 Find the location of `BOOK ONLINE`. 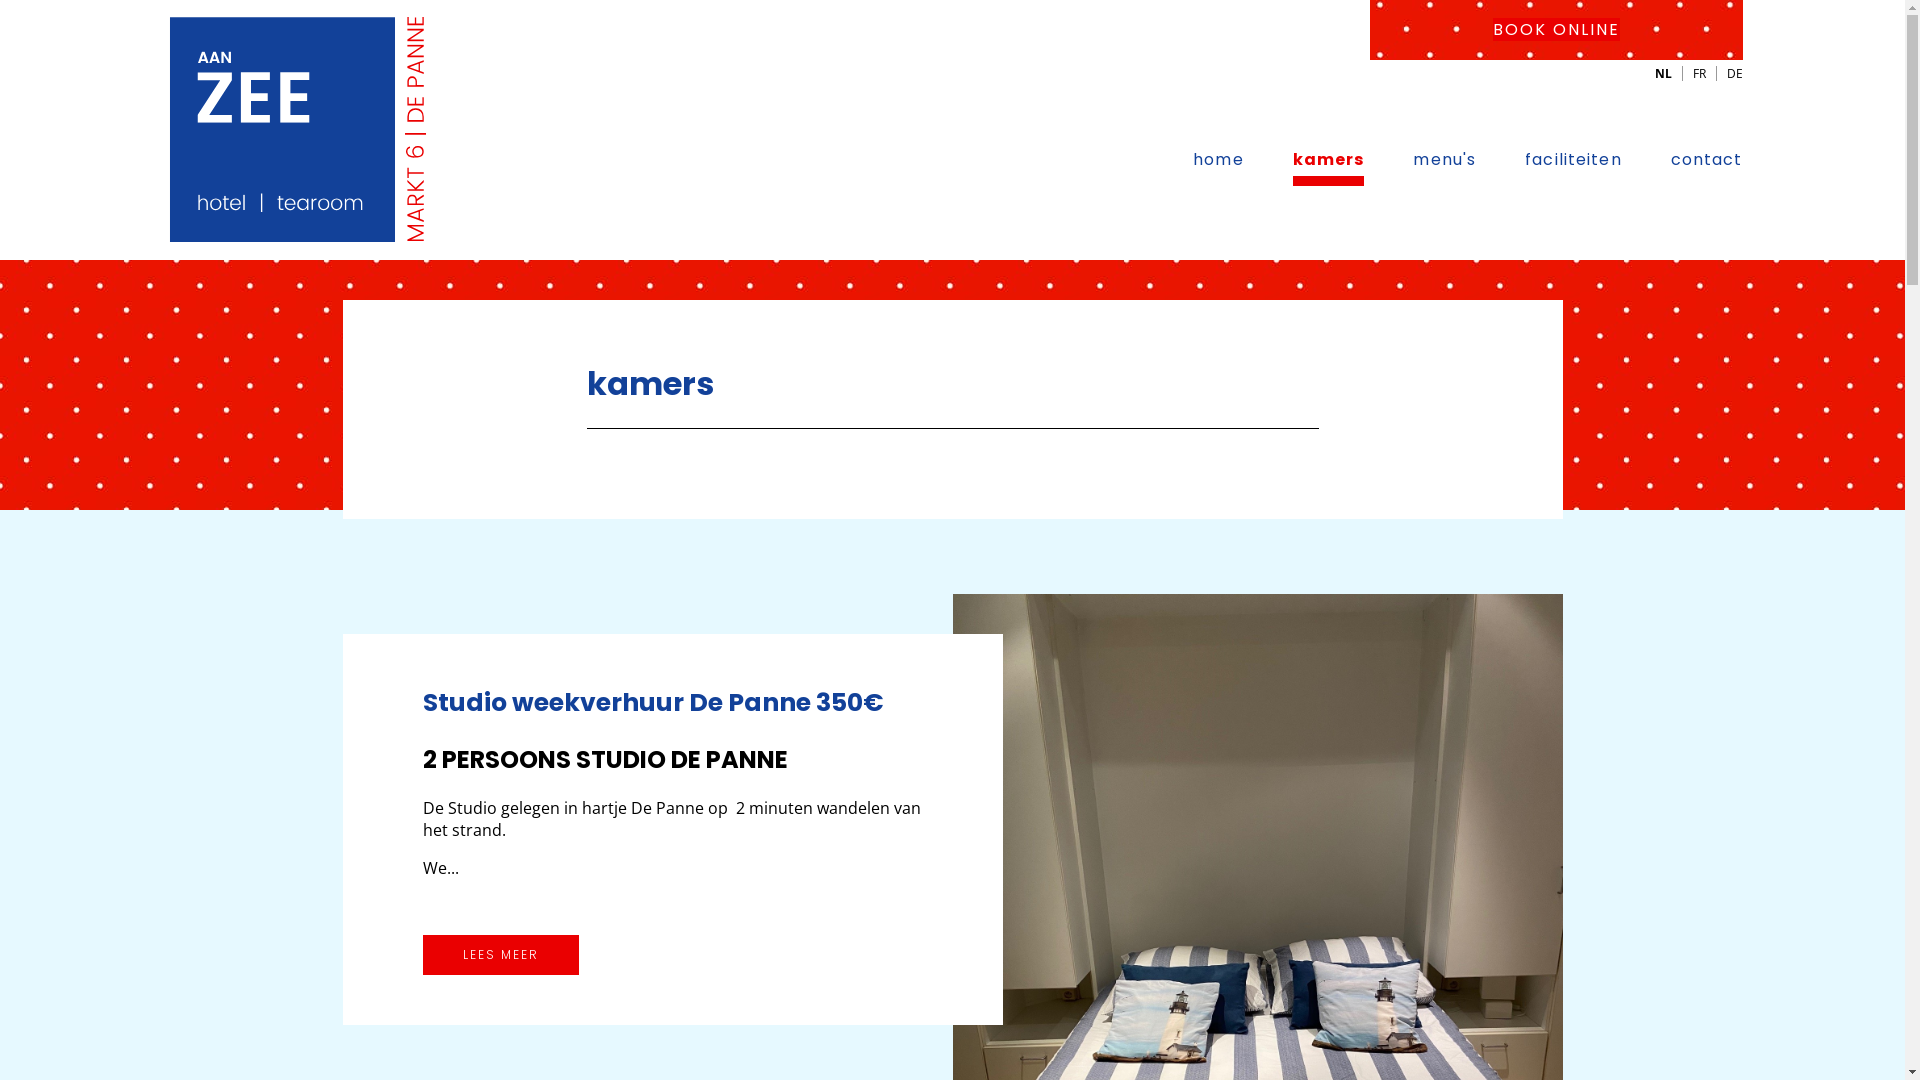

BOOK ONLINE is located at coordinates (1556, 30).